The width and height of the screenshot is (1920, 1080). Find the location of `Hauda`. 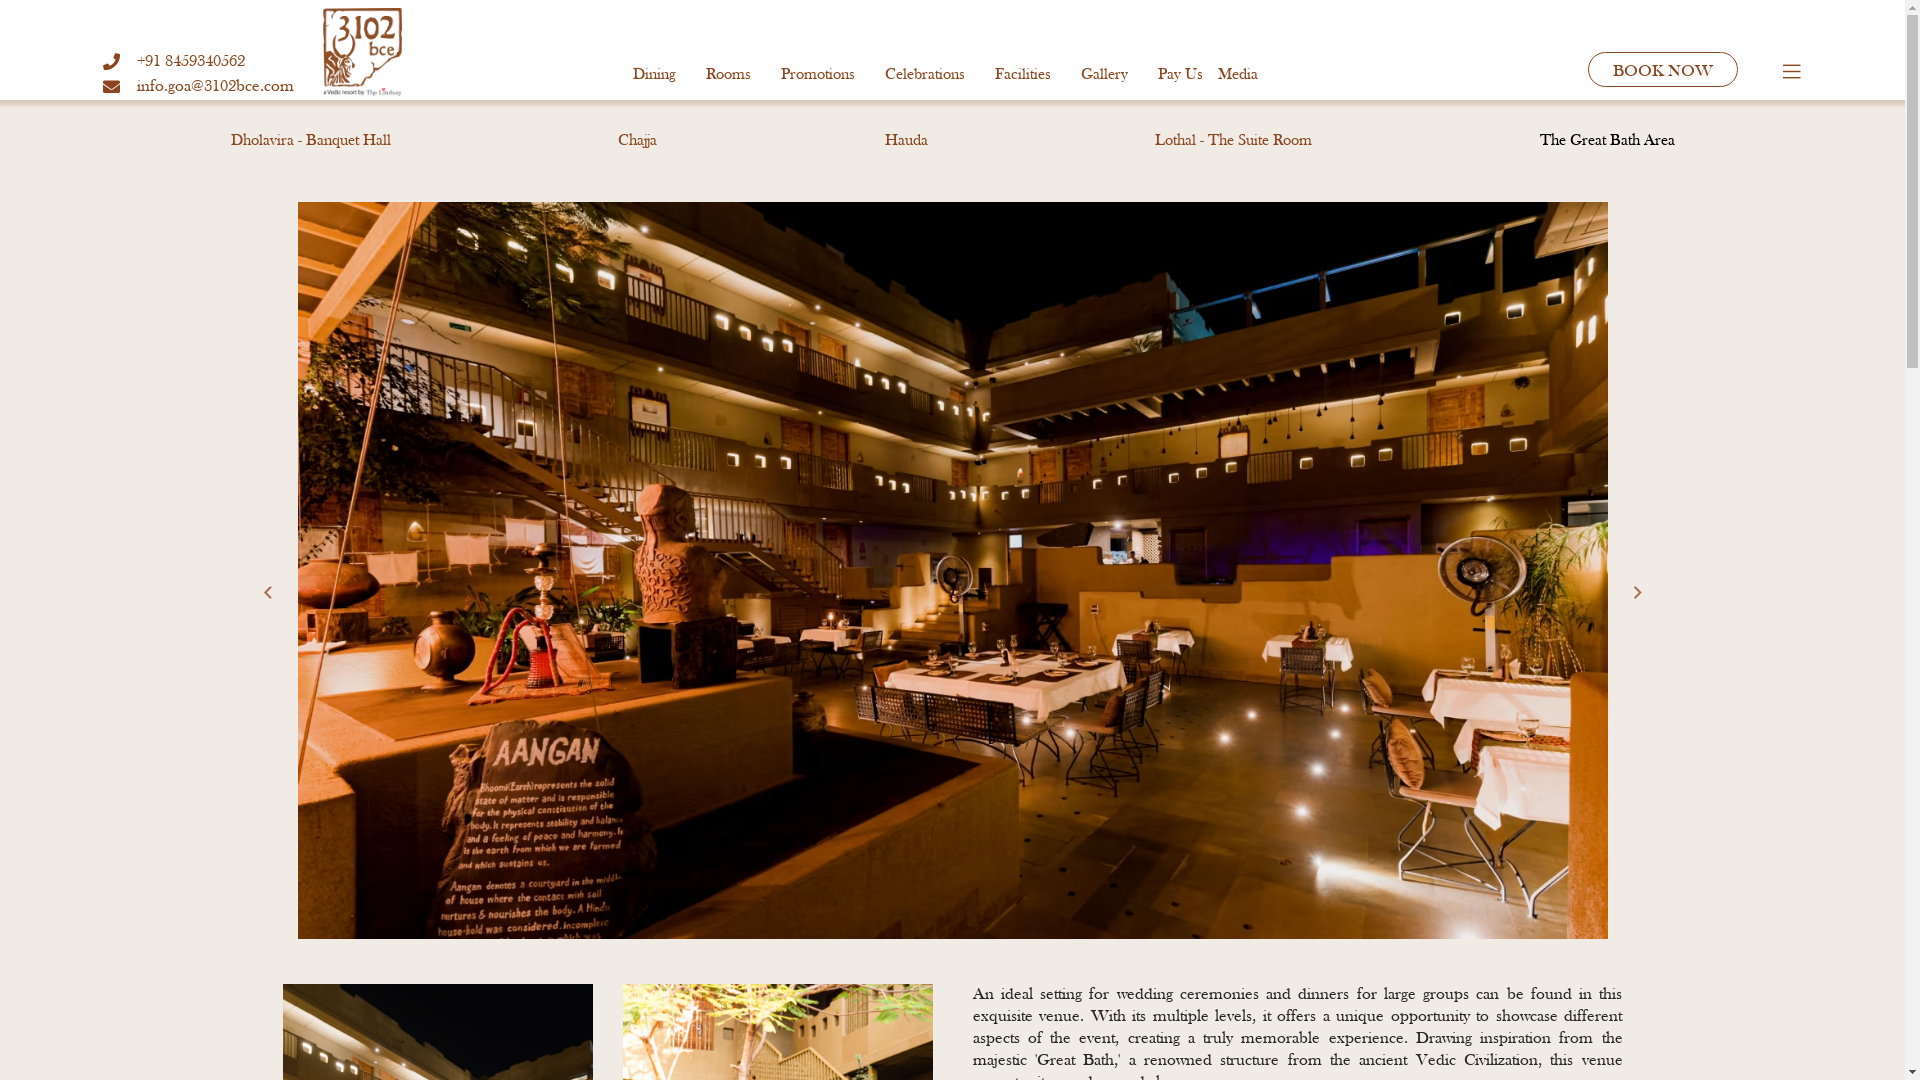

Hauda is located at coordinates (906, 141).